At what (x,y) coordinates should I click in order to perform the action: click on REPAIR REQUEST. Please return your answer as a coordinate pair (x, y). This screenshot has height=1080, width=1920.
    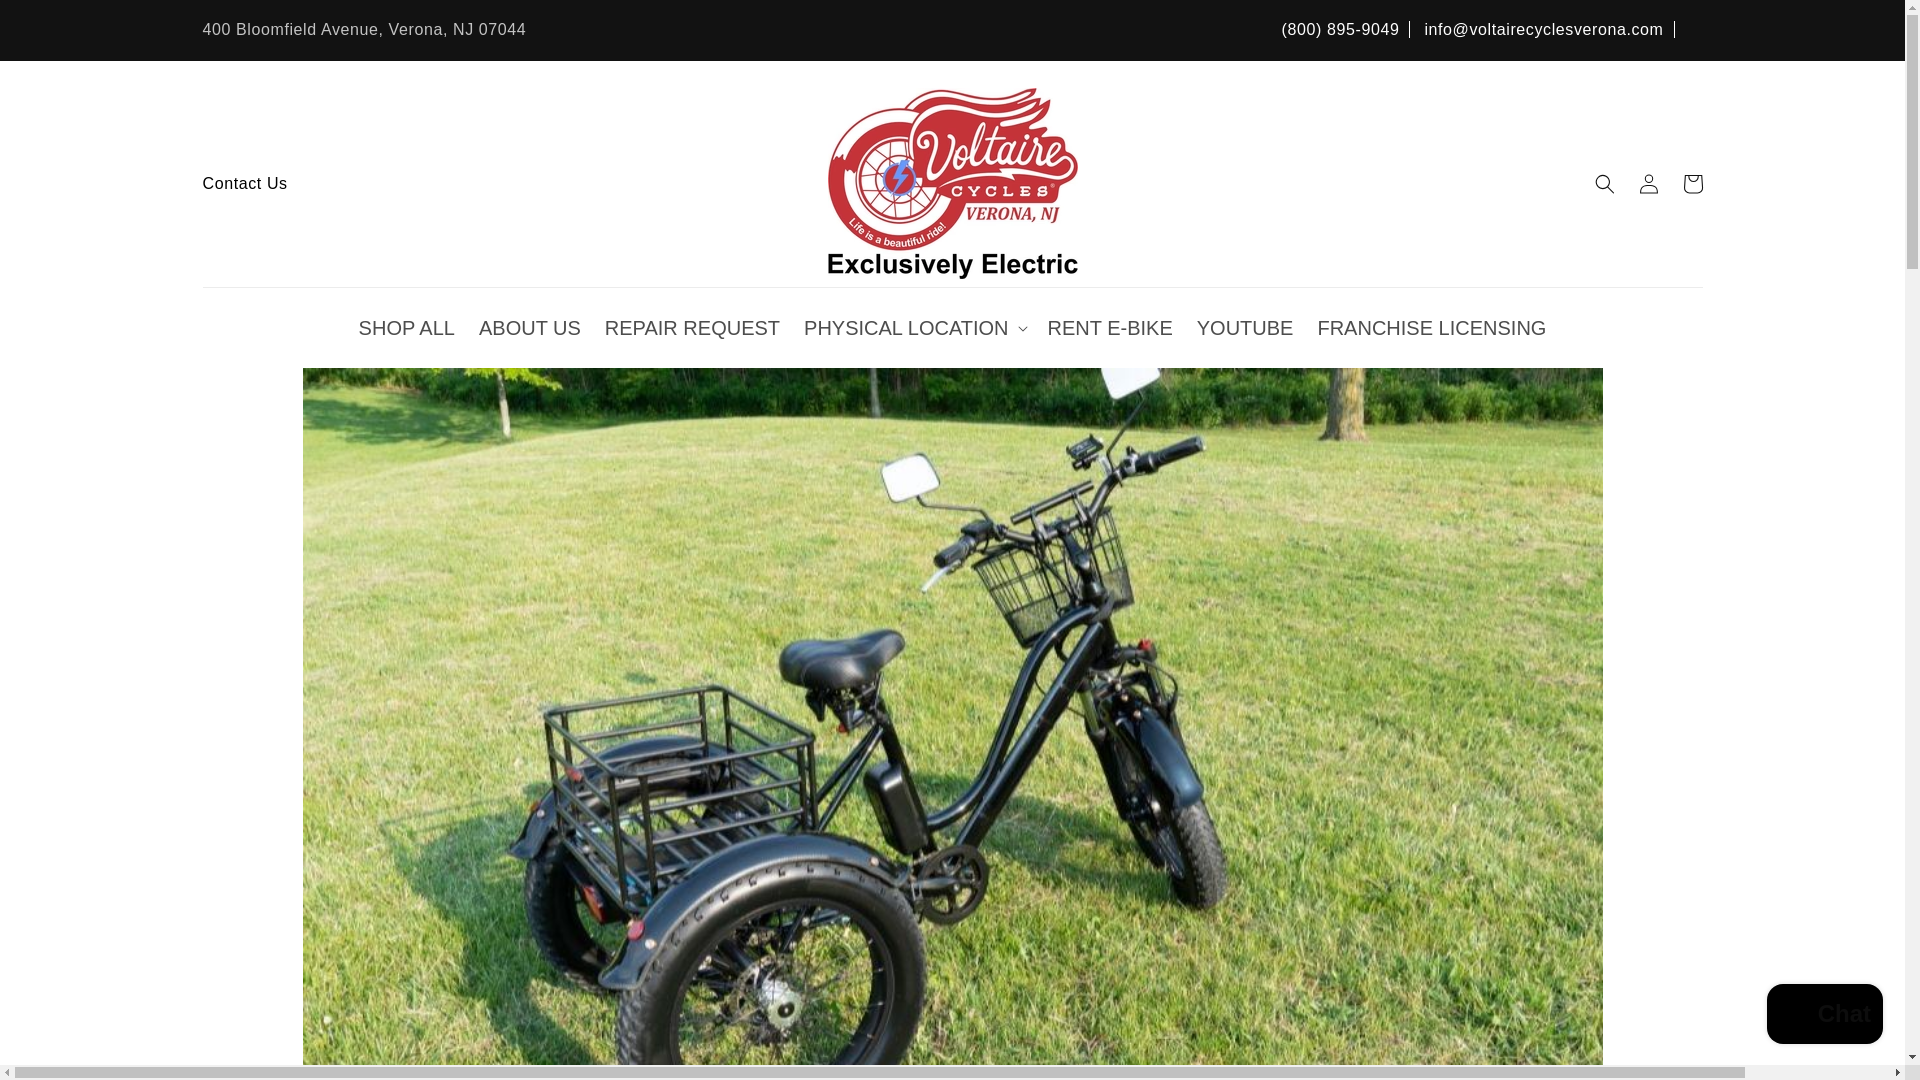
    Looking at the image, I should click on (692, 328).